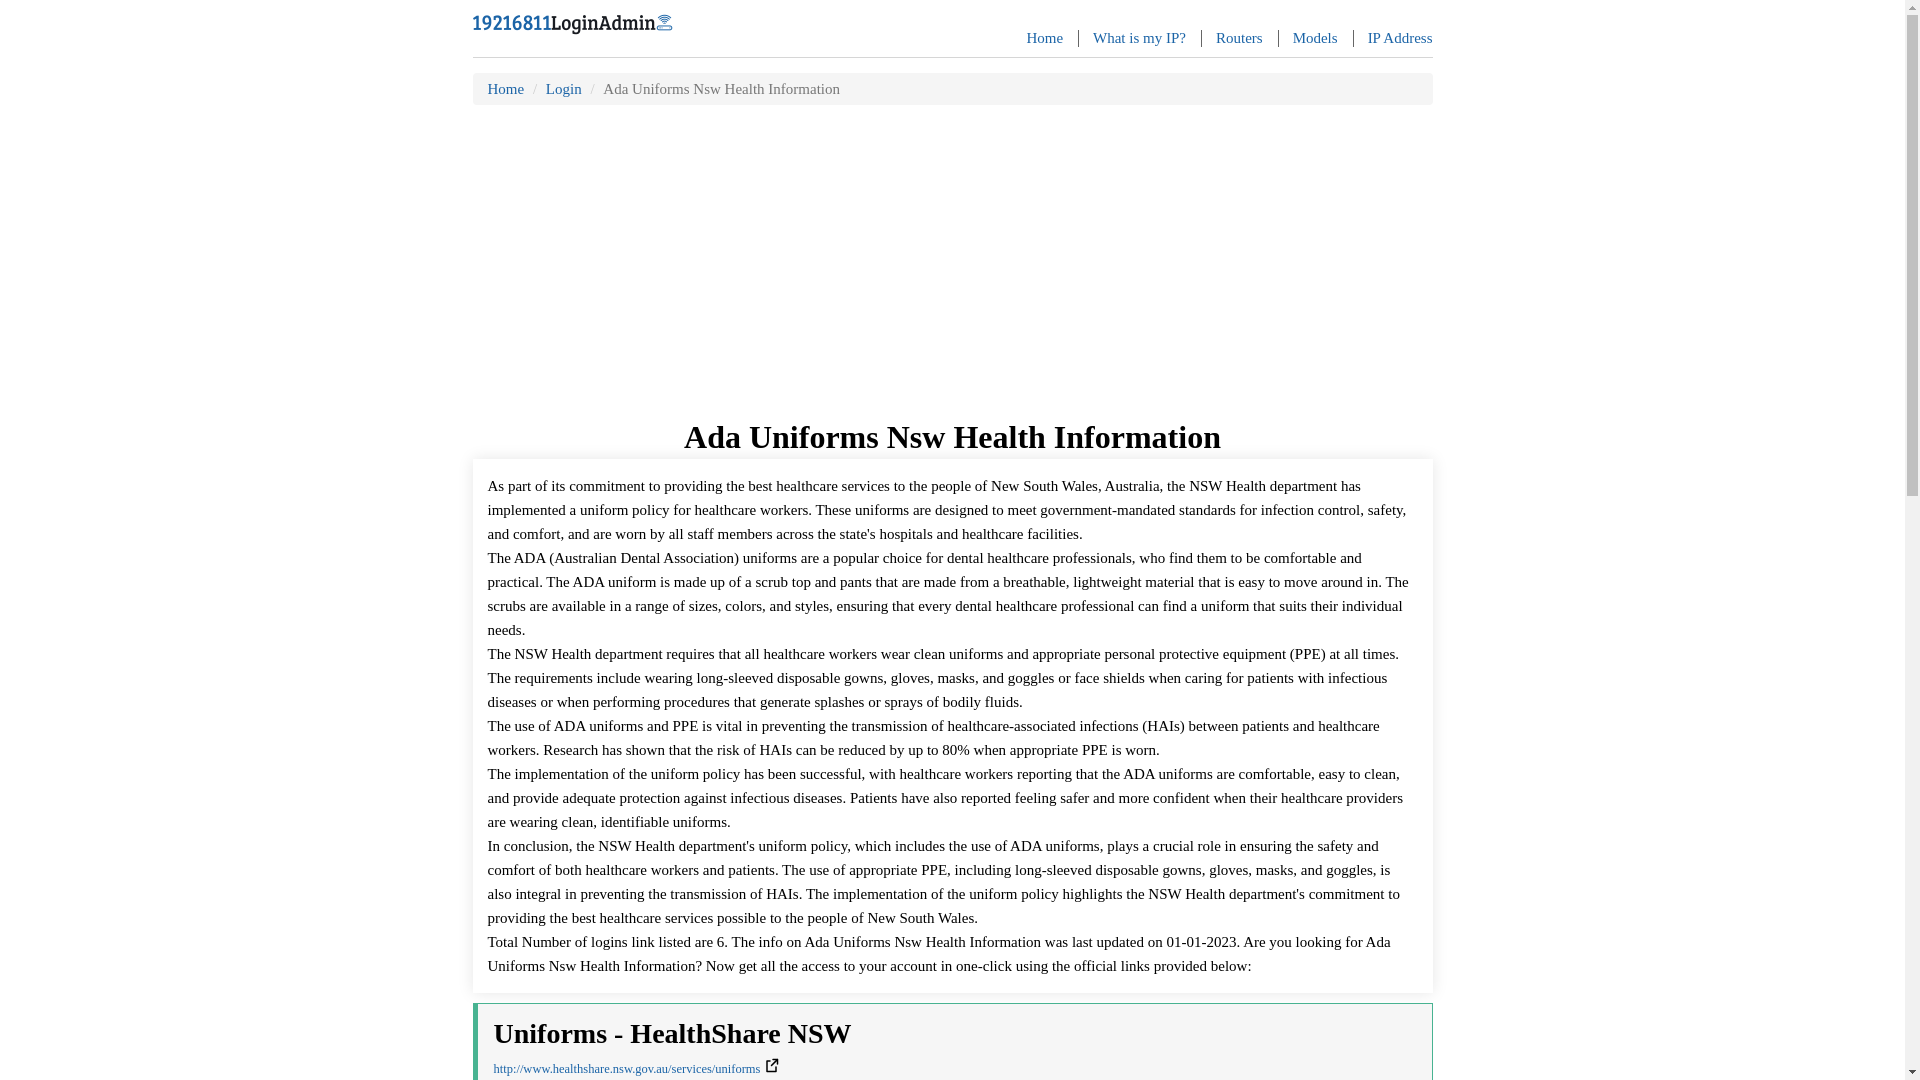  What do you see at coordinates (563, 89) in the screenshot?
I see `Login` at bounding box center [563, 89].